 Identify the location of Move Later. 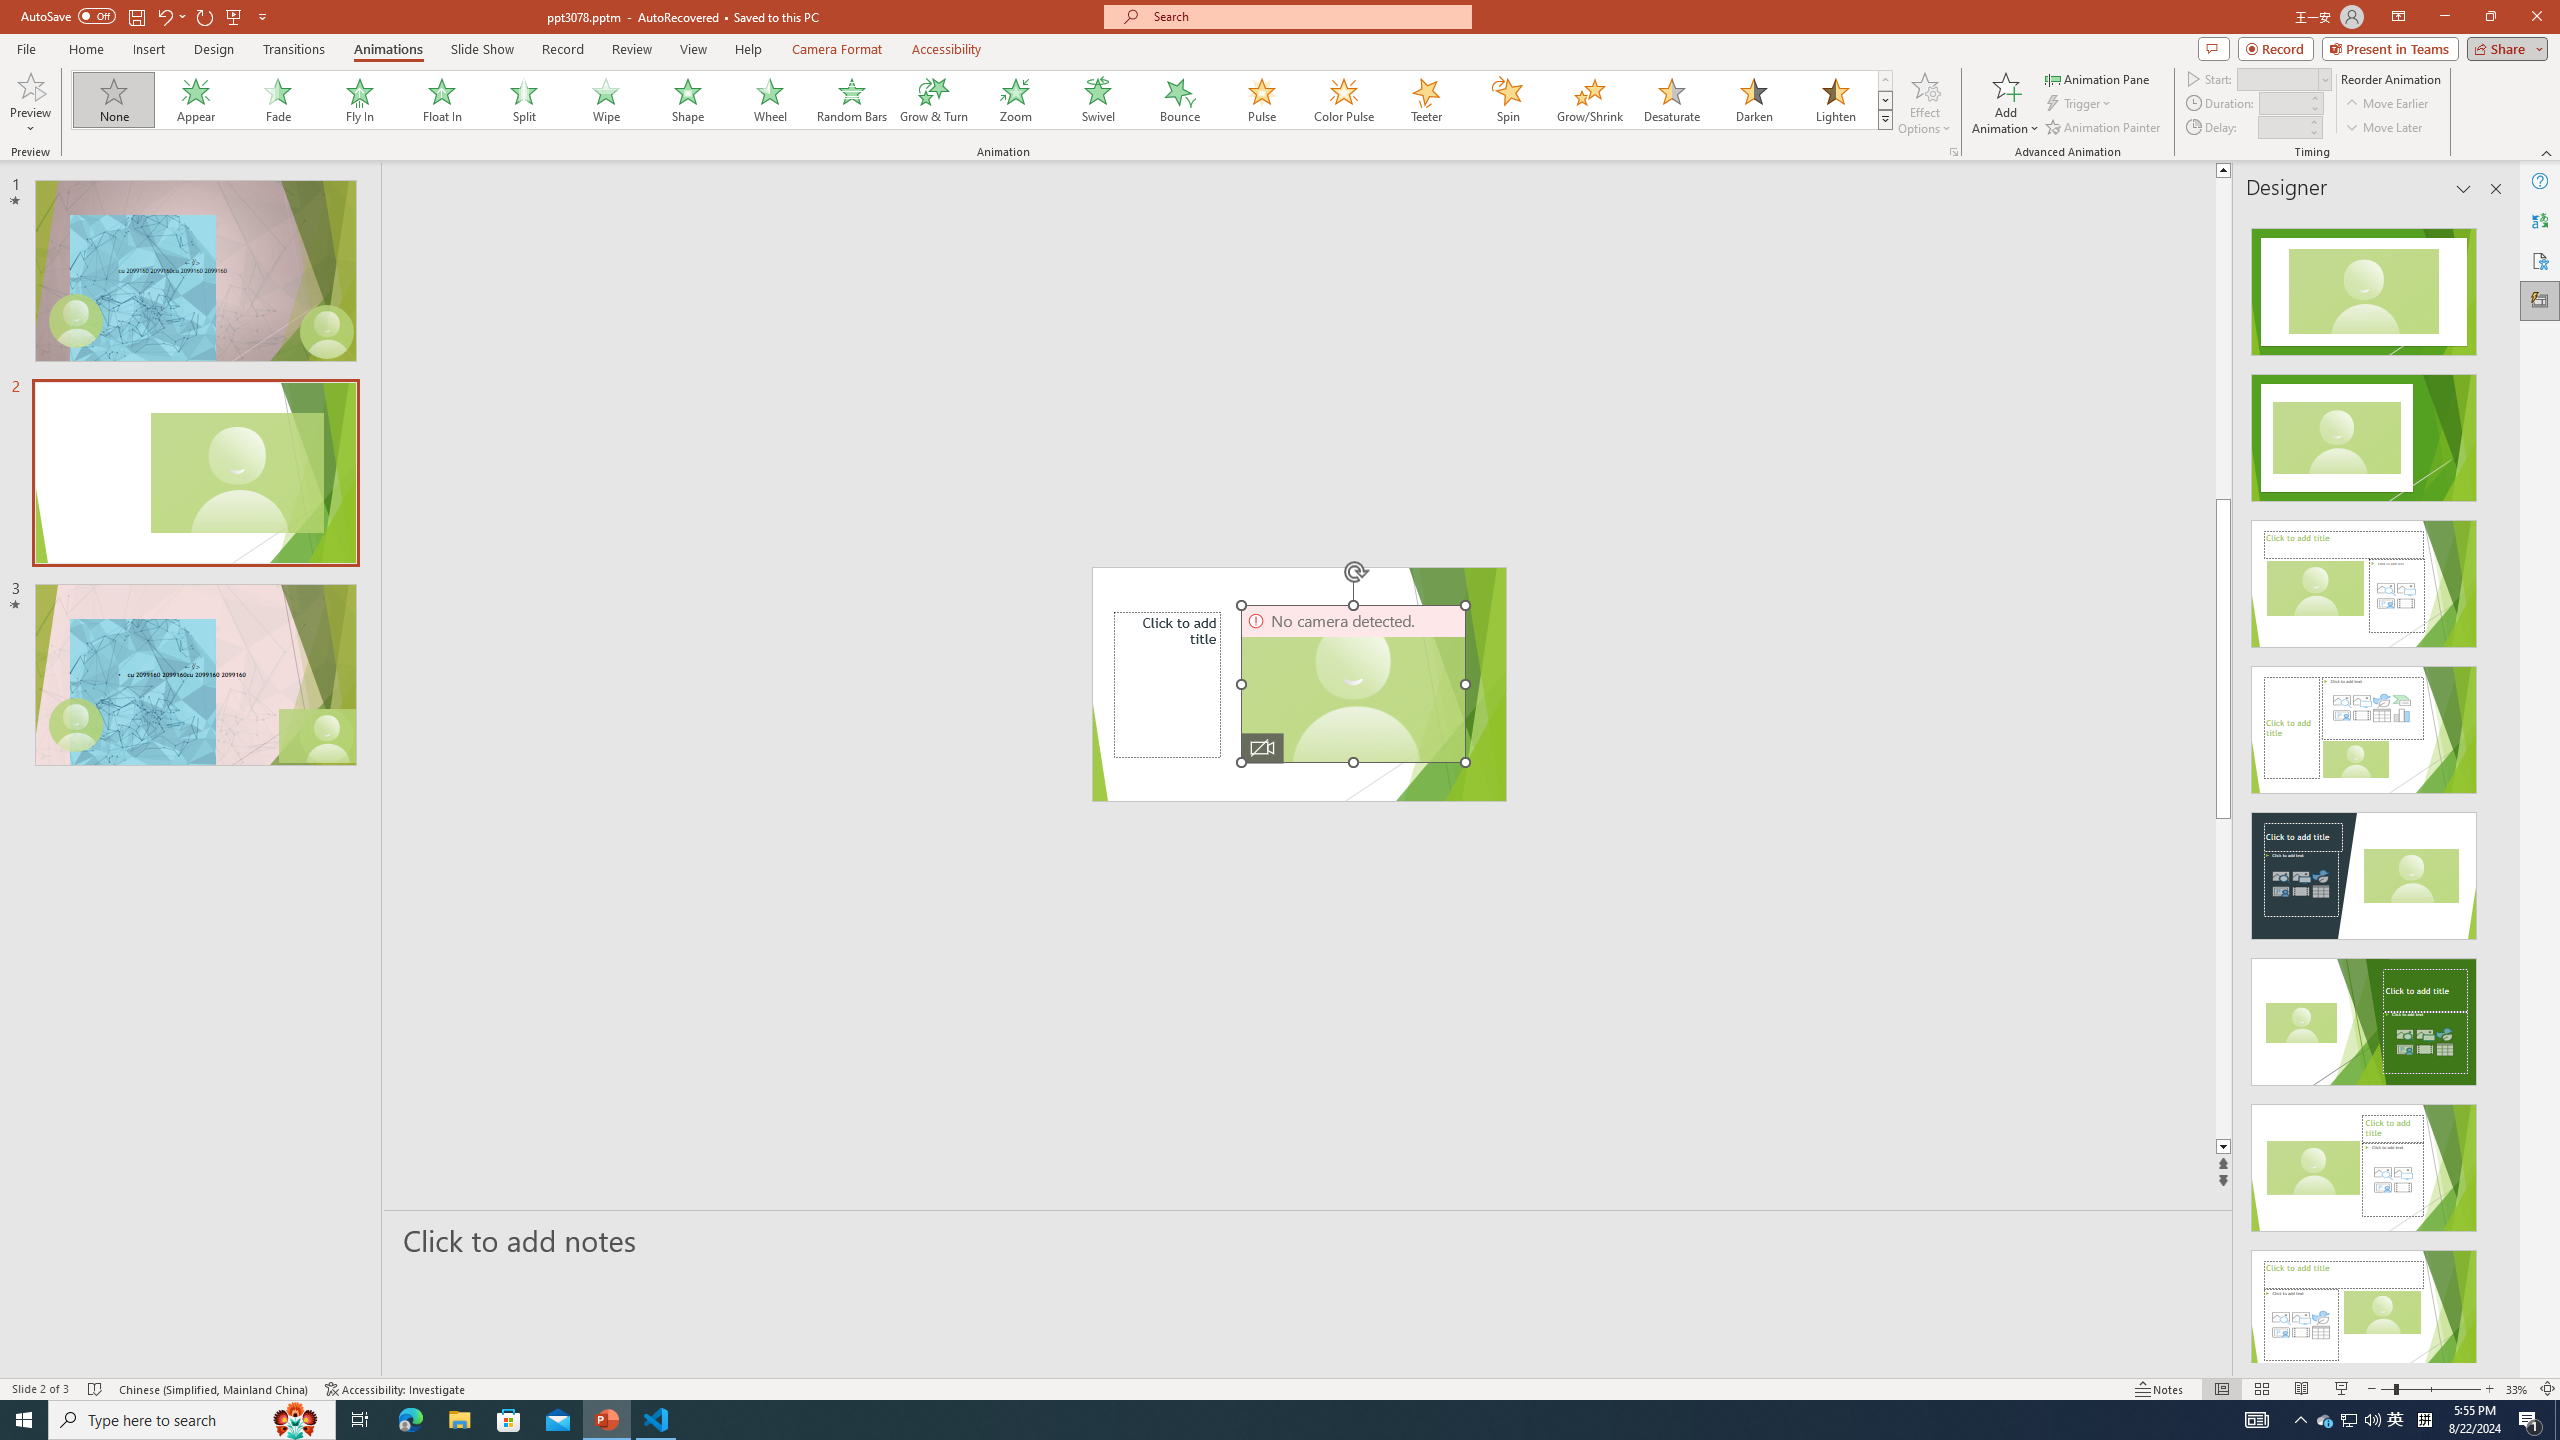
(2384, 128).